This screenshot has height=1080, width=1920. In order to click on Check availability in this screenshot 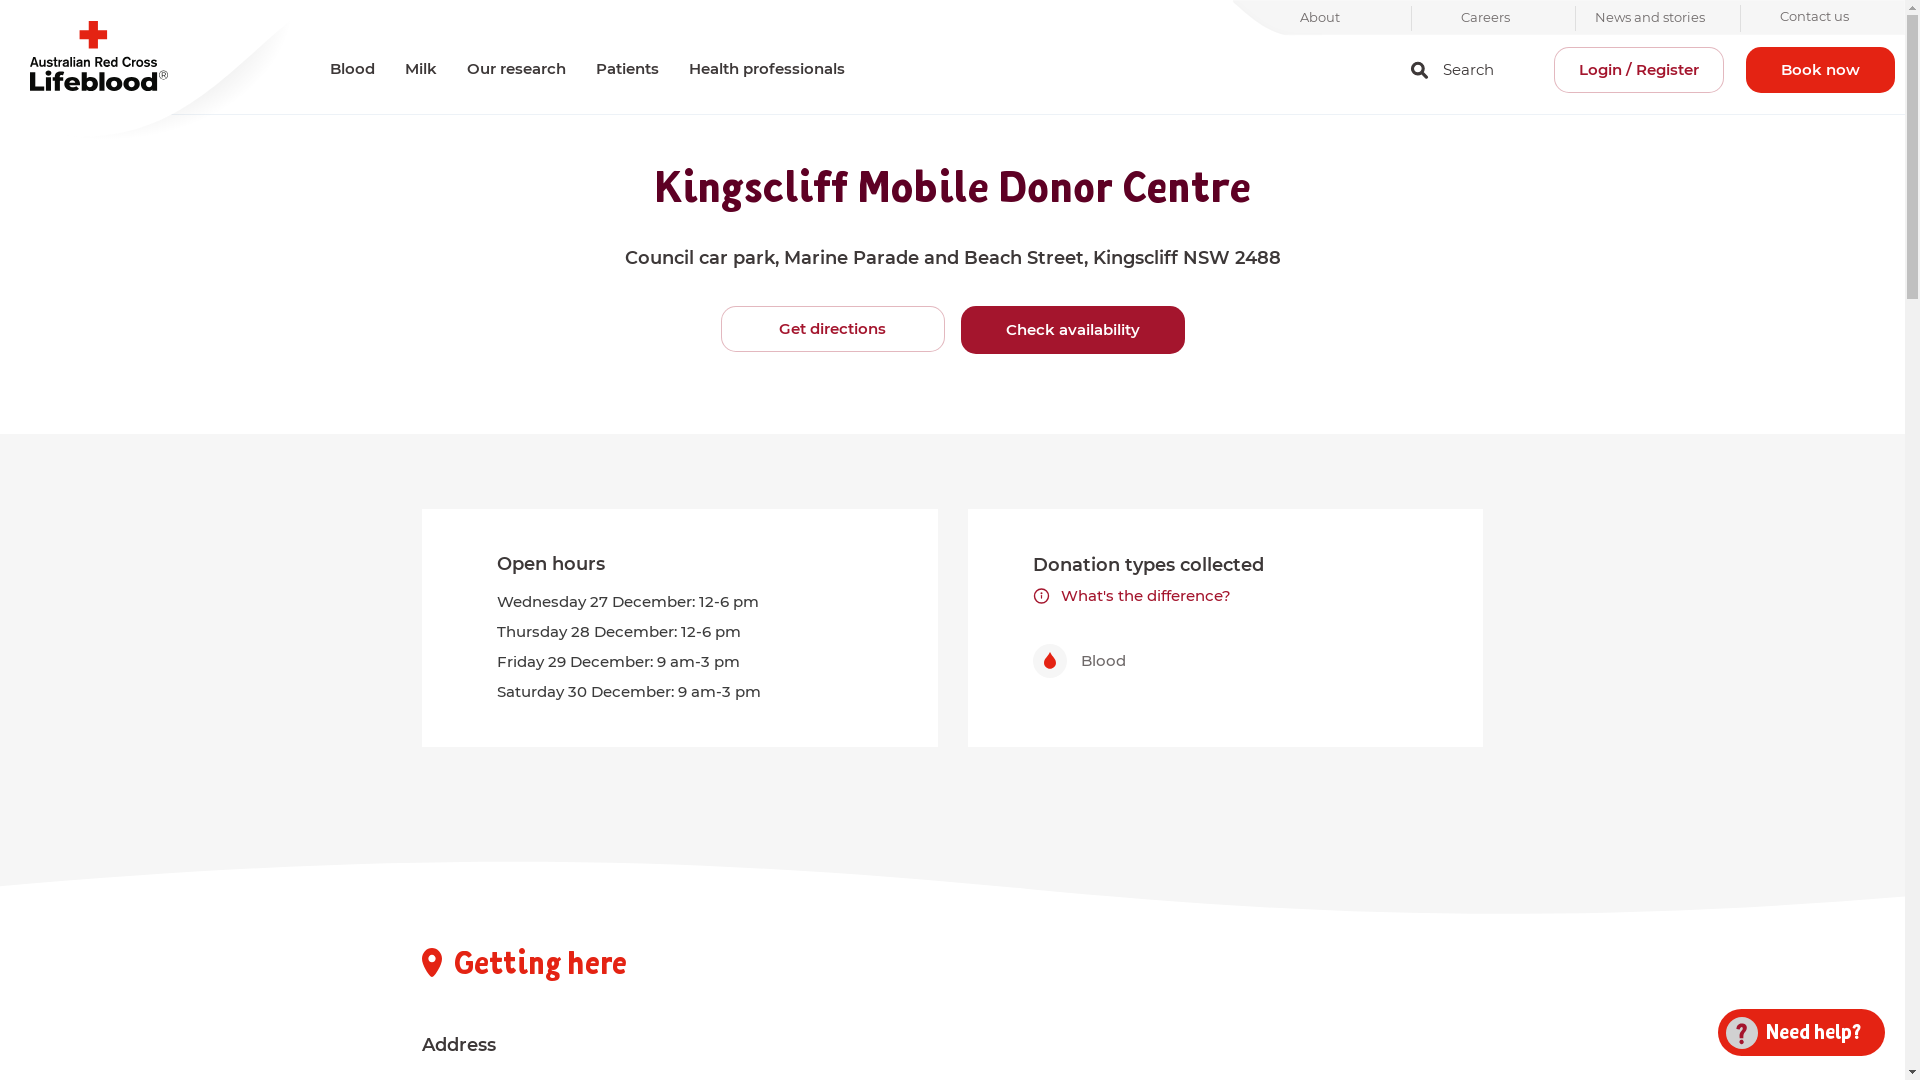, I will do `click(1072, 330)`.